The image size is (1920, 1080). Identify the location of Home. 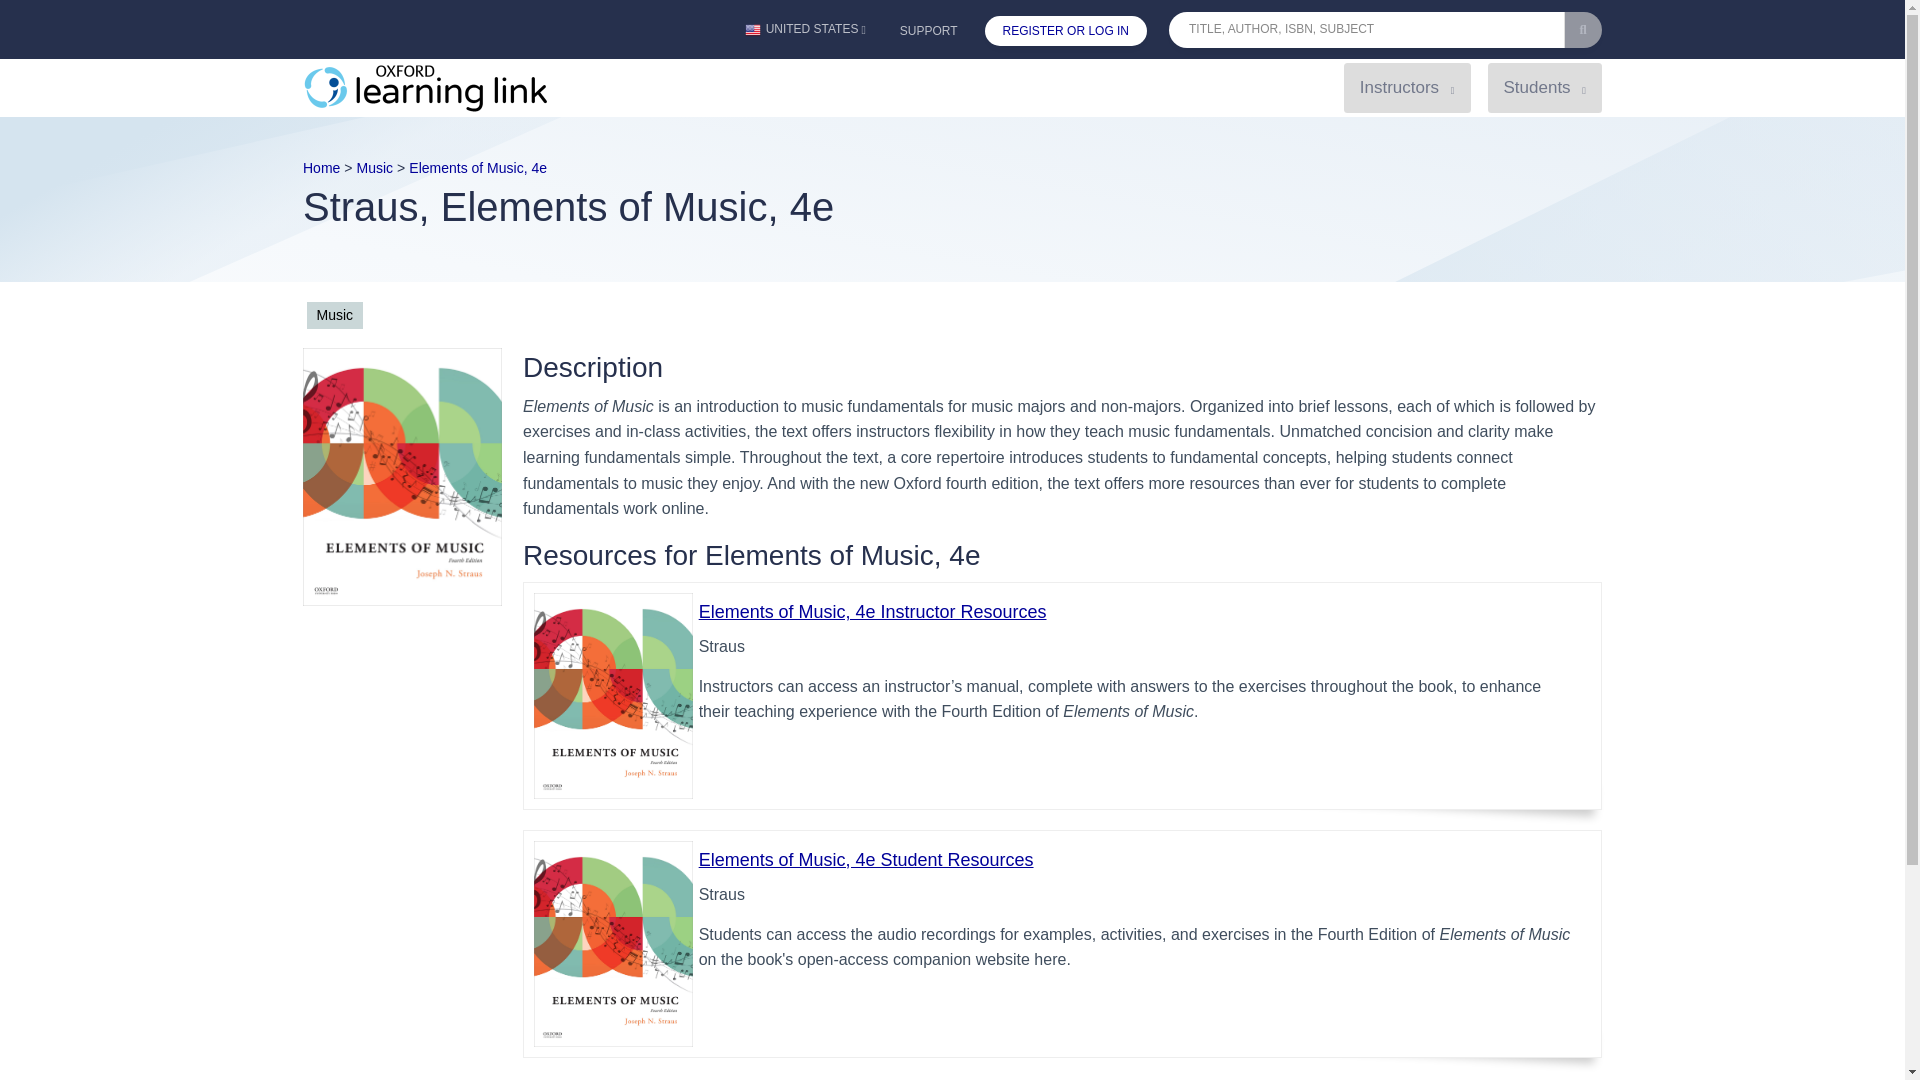
(321, 168).